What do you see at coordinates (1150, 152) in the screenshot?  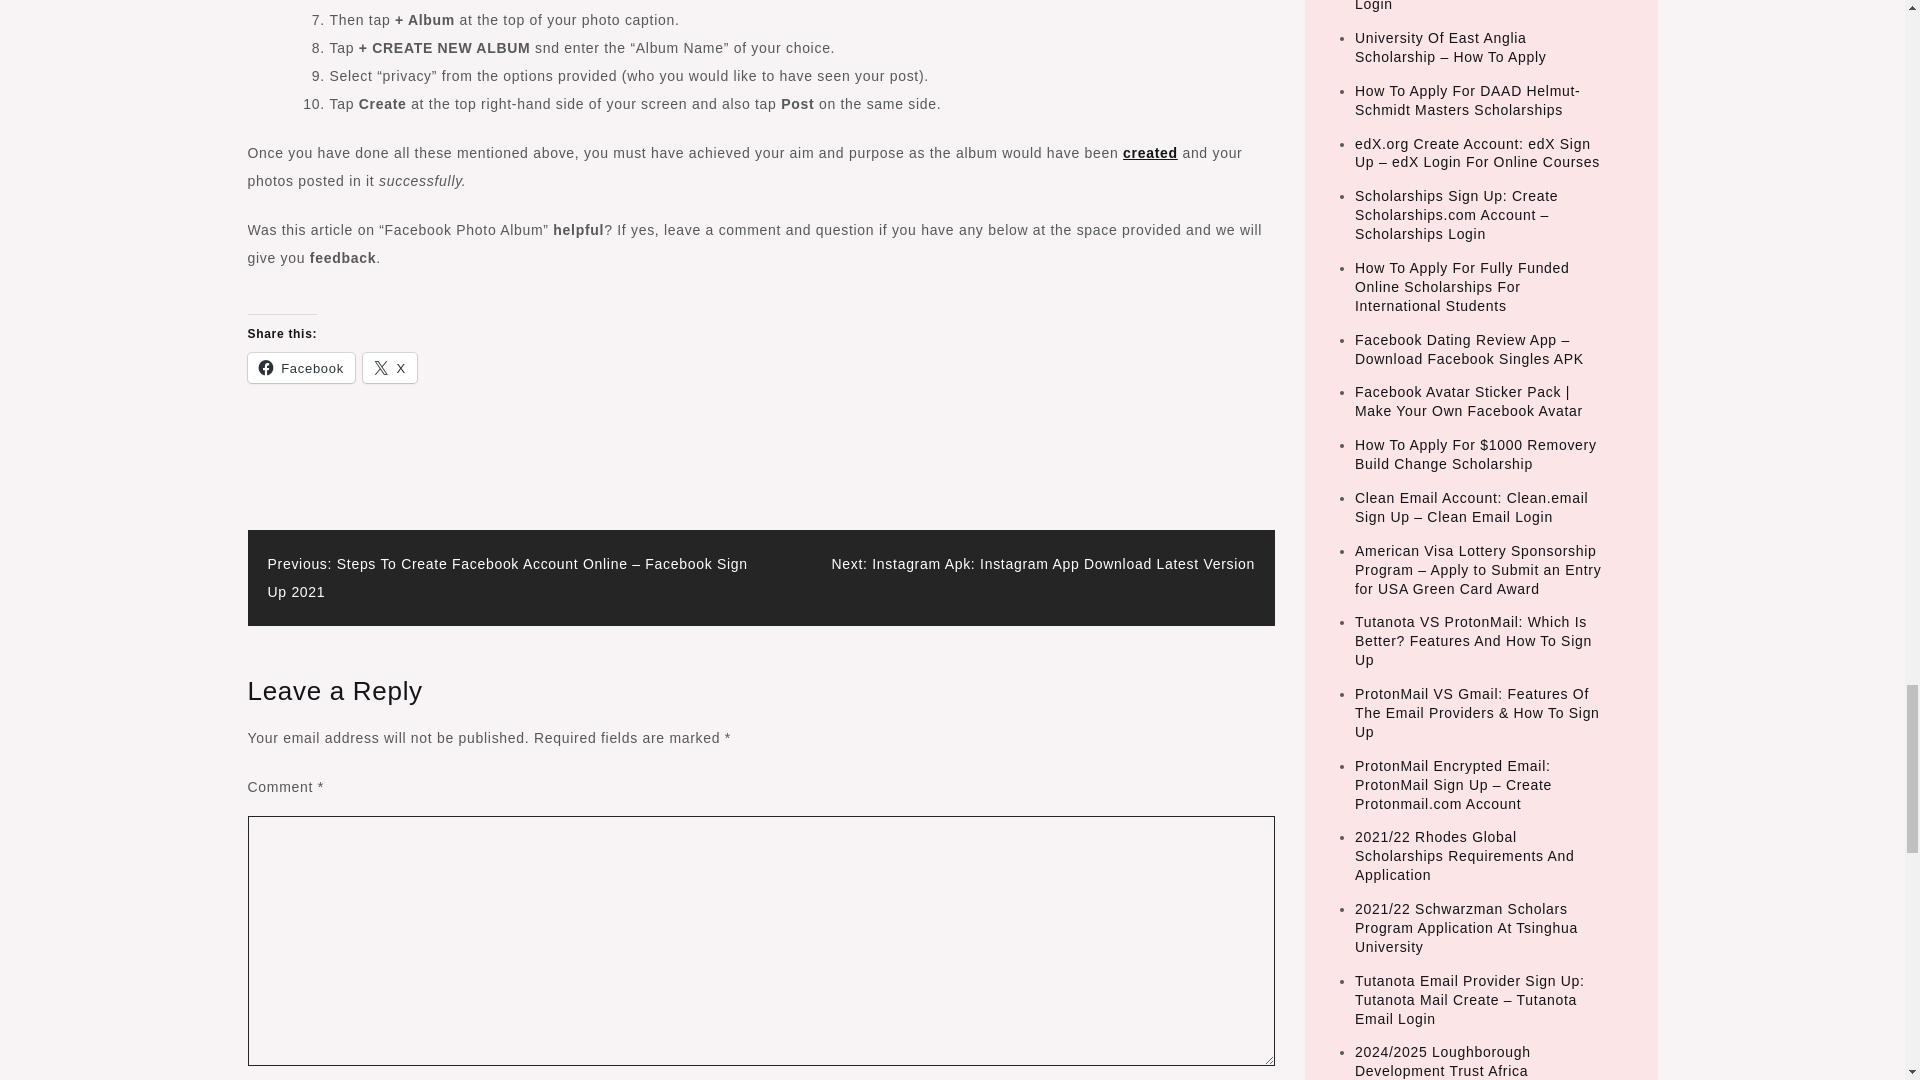 I see `created` at bounding box center [1150, 152].